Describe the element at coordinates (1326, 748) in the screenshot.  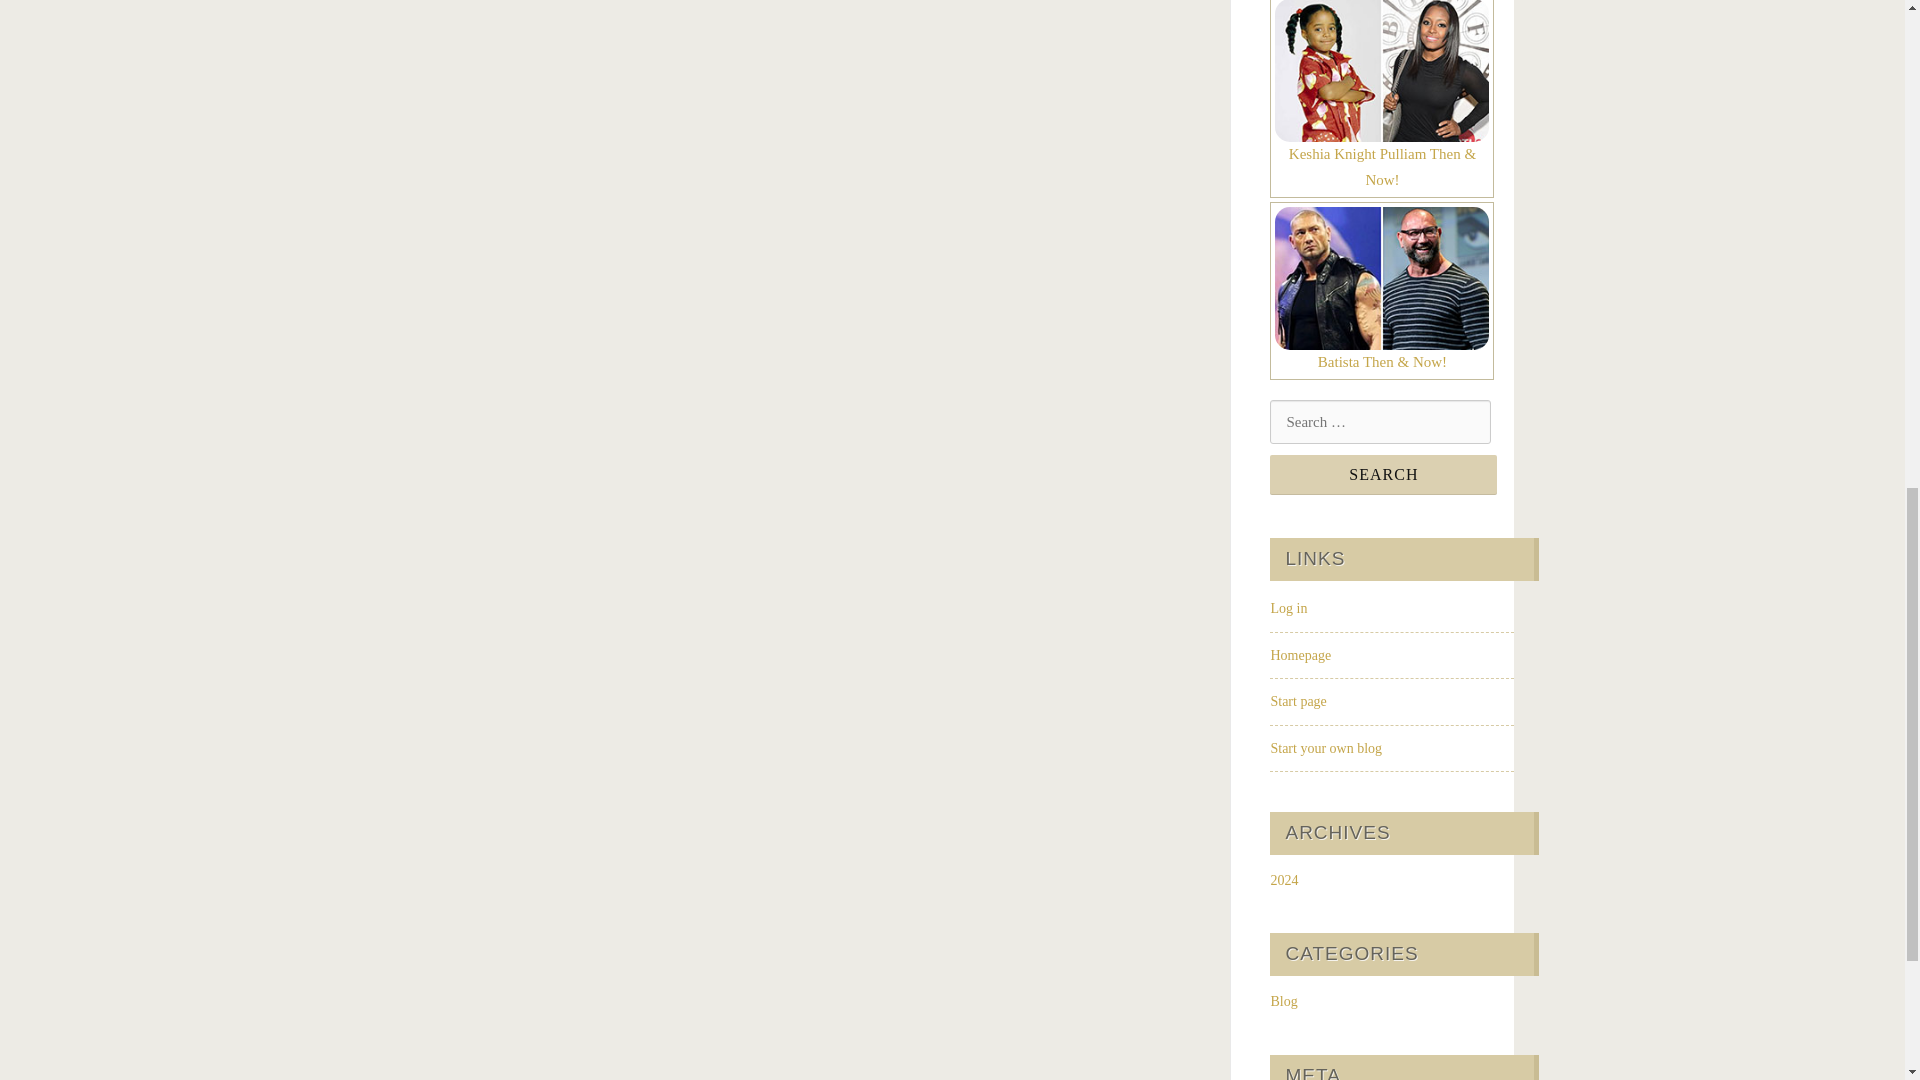
I see `Start your own blog` at that location.